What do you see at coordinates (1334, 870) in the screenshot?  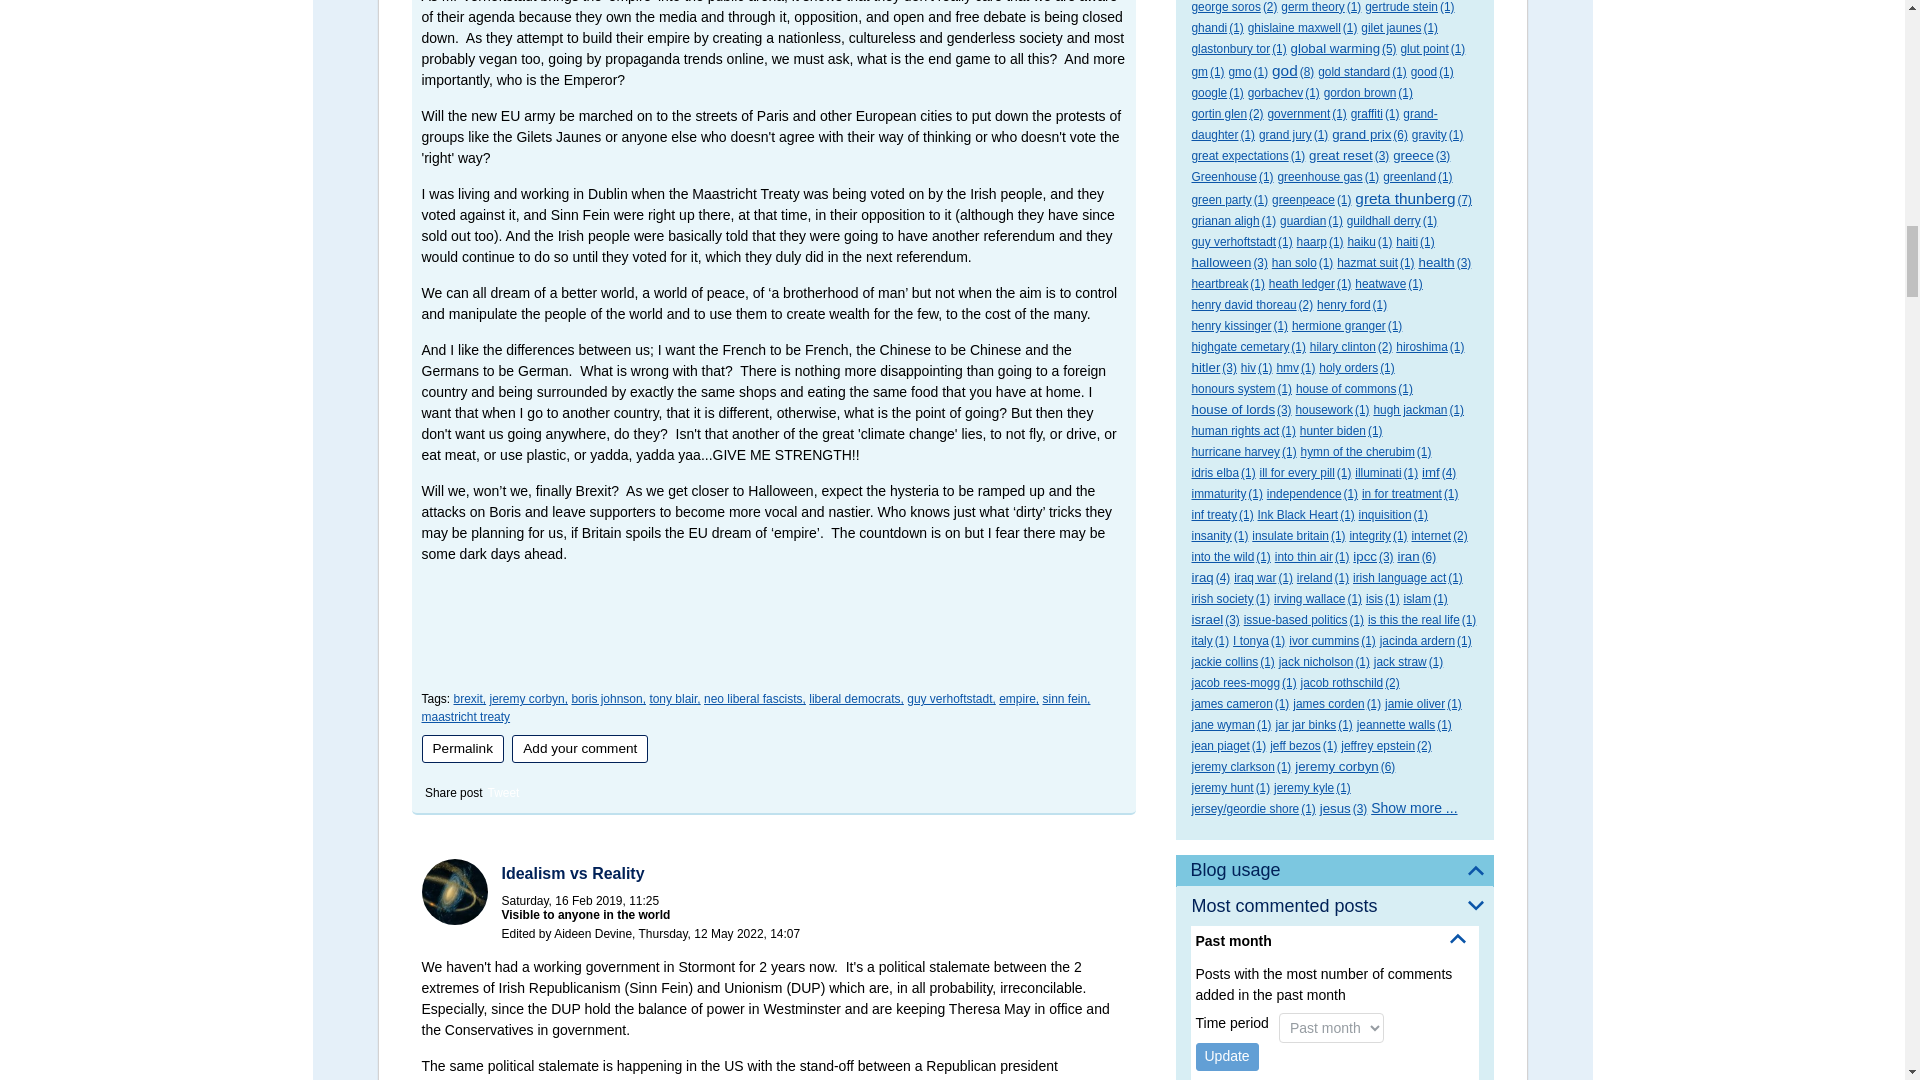 I see `Blog usage` at bounding box center [1334, 870].